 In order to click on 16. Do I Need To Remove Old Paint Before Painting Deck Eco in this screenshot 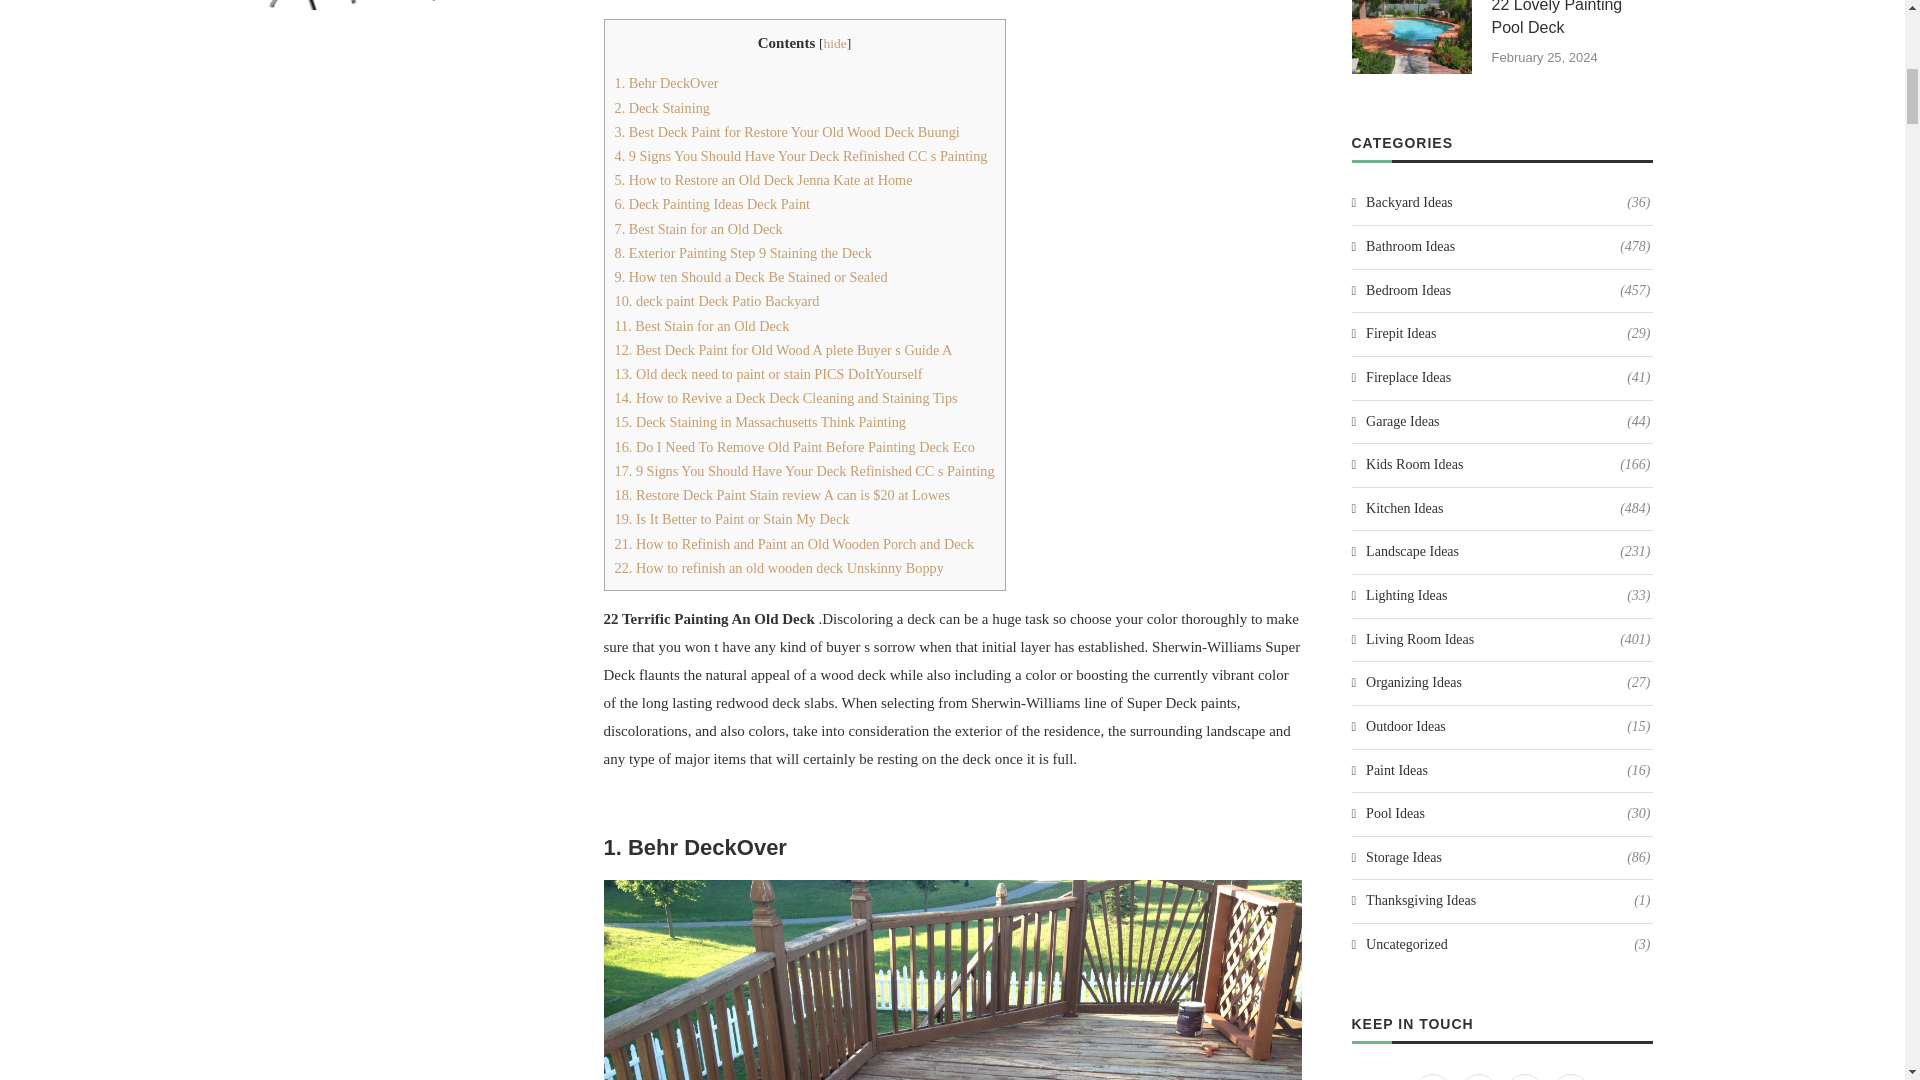, I will do `click(794, 446)`.